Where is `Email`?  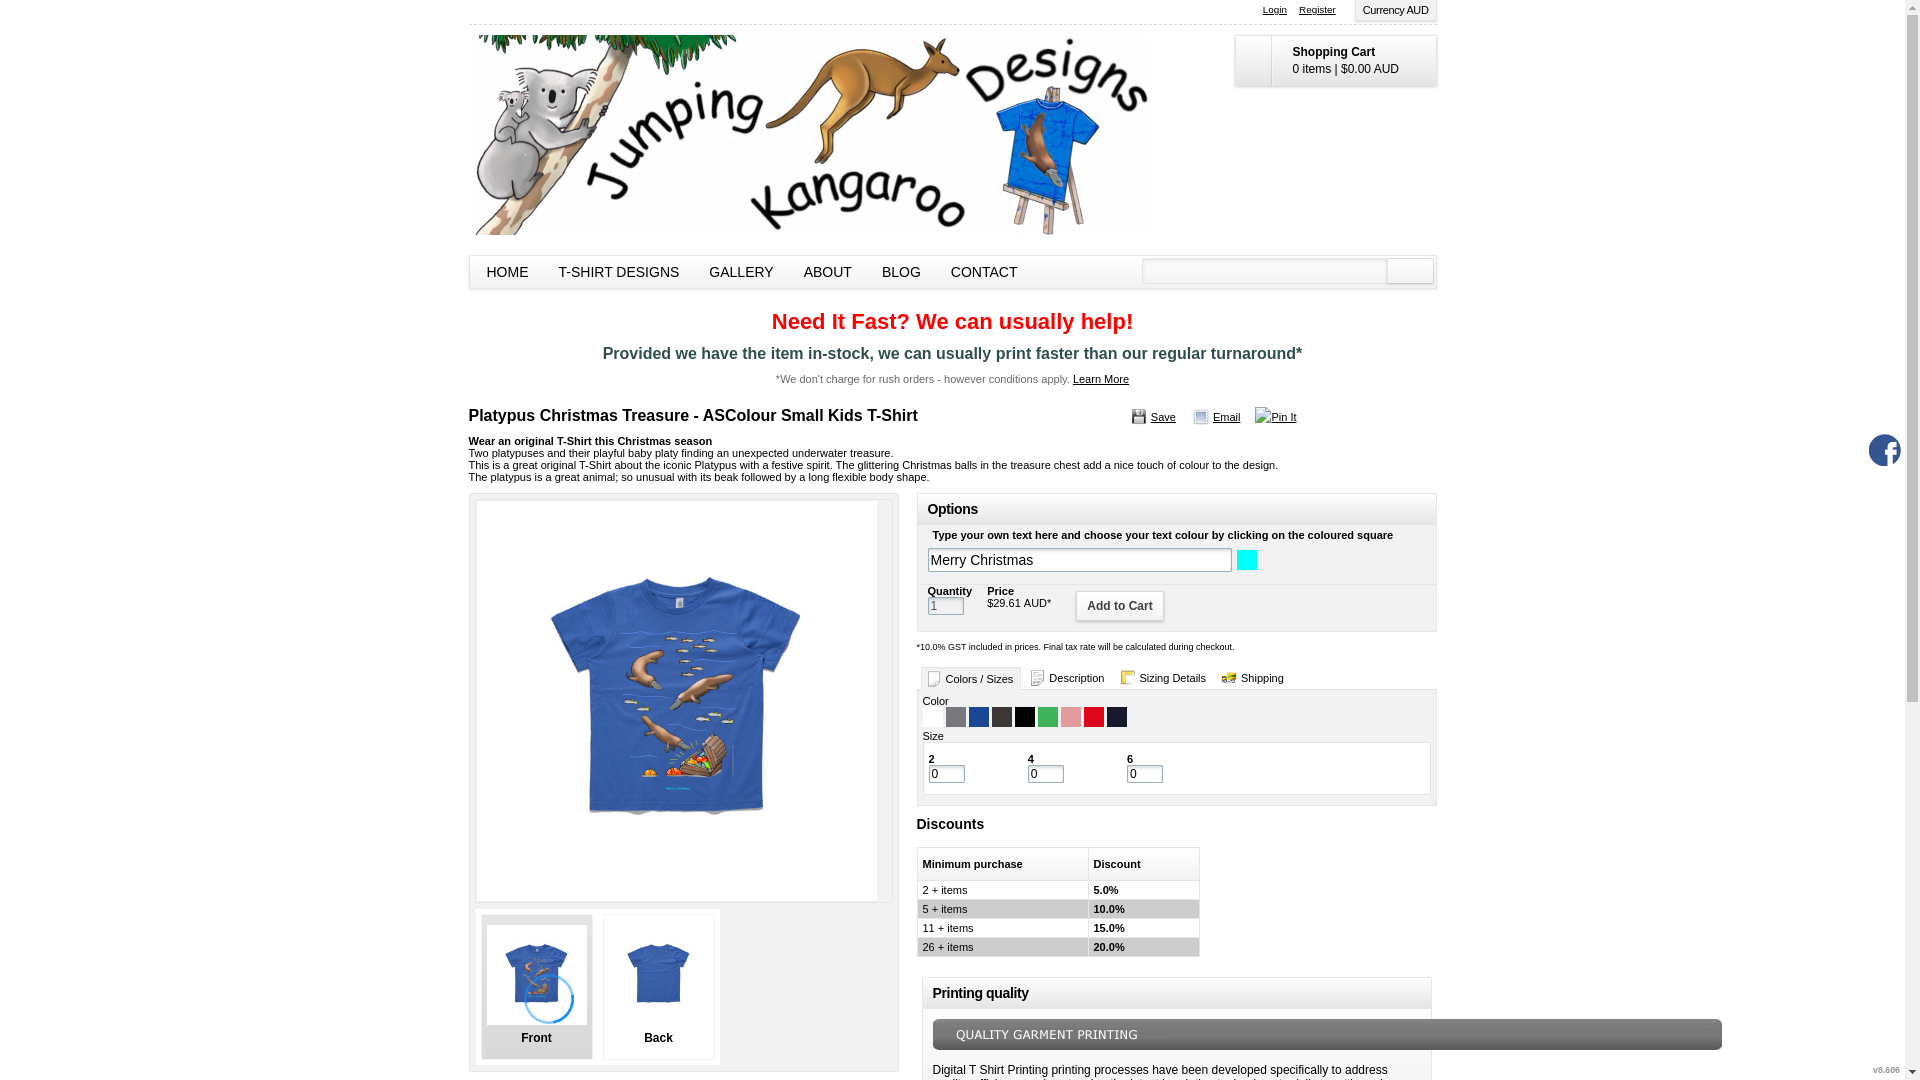
Email is located at coordinates (1216, 417).